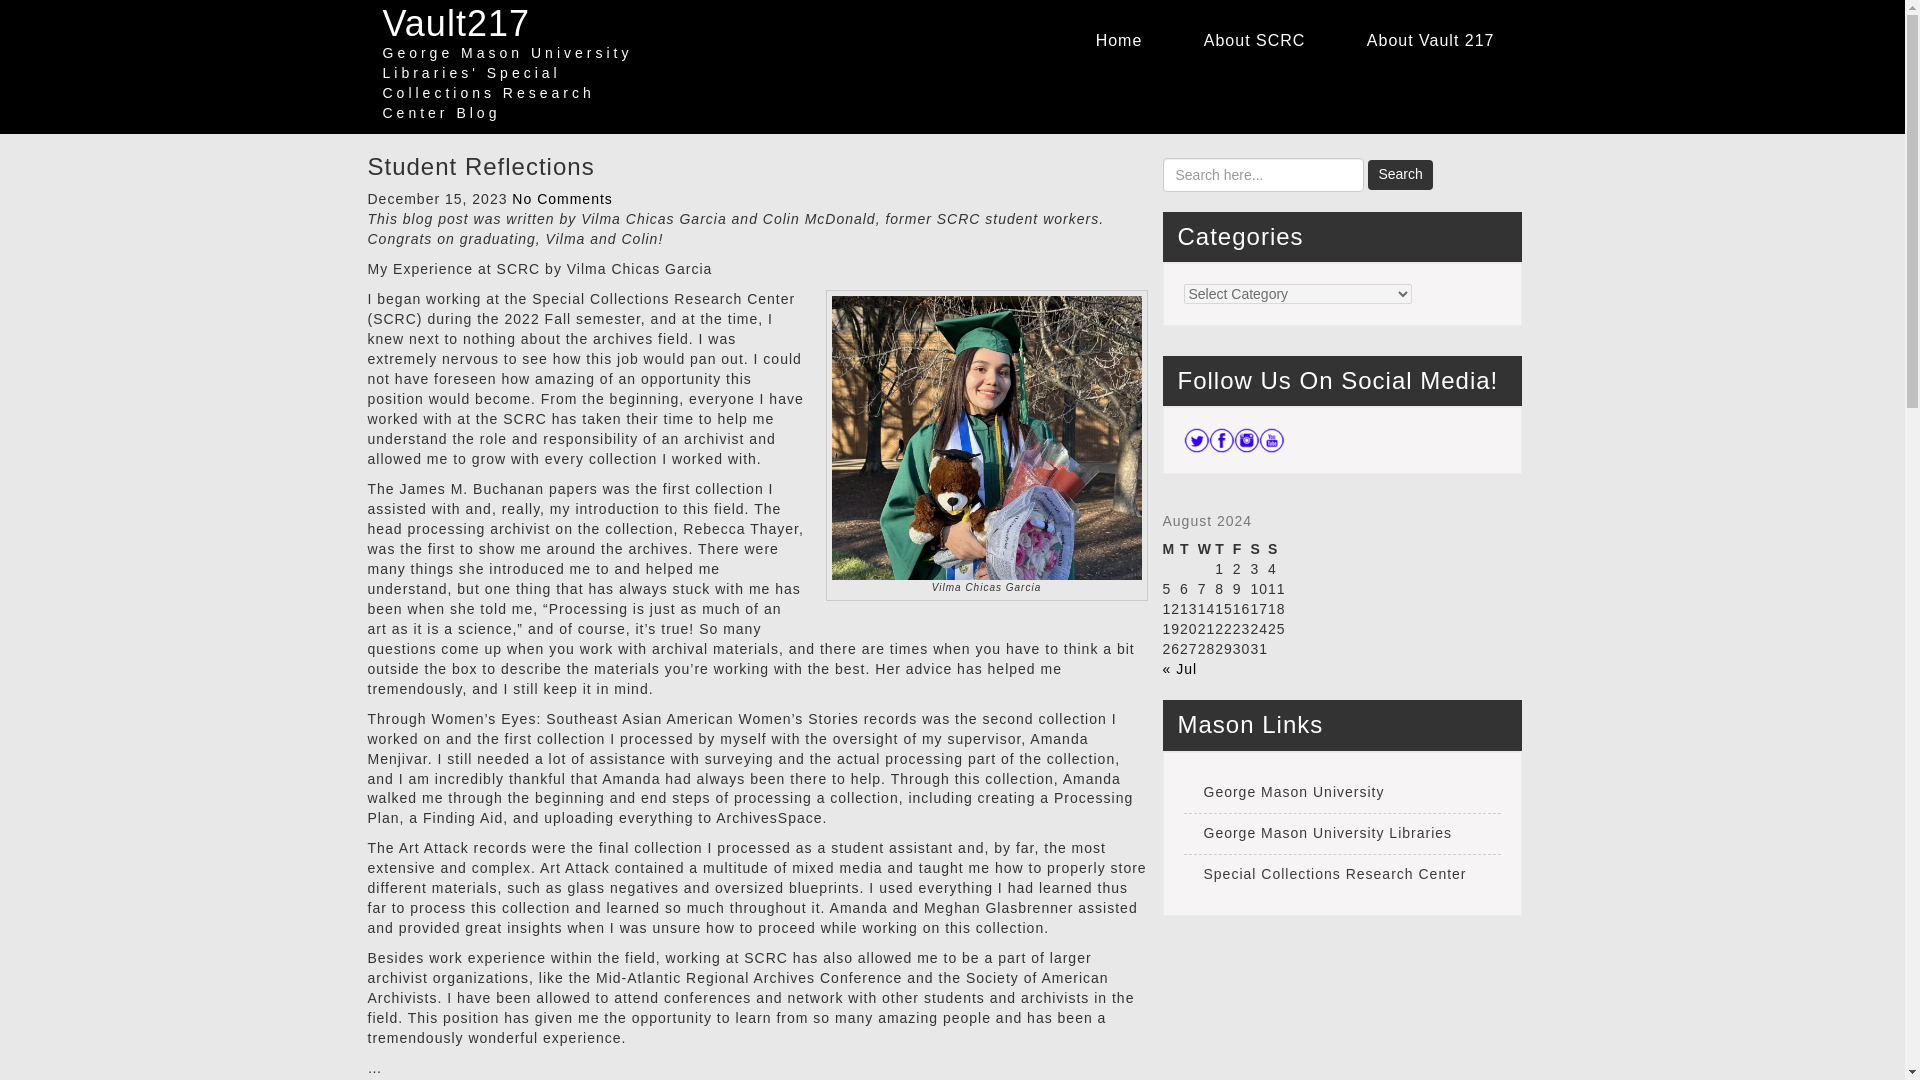  Describe the element at coordinates (1196, 440) in the screenshot. I see `Twitter` at that location.